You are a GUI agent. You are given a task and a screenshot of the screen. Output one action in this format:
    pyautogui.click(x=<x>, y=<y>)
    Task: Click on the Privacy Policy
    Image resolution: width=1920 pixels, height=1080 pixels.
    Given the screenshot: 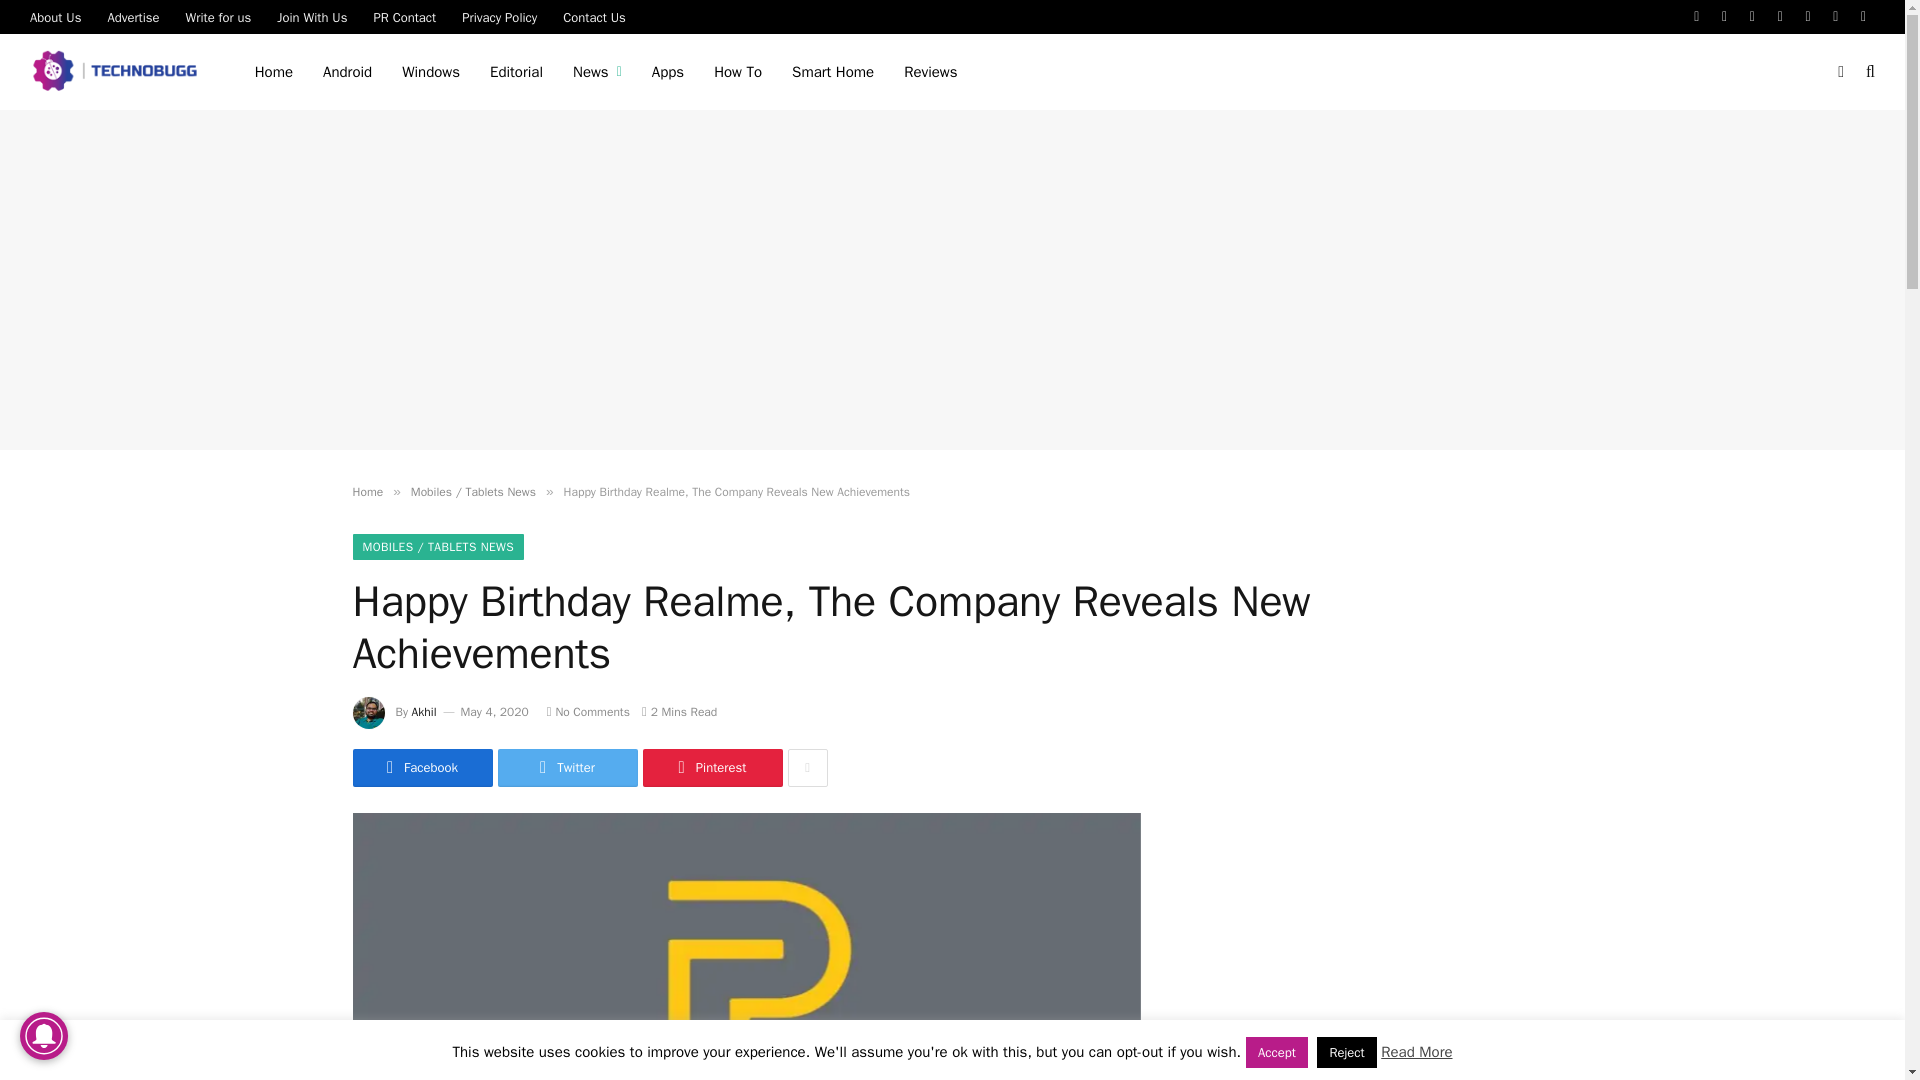 What is the action you would take?
    pyautogui.click(x=499, y=16)
    